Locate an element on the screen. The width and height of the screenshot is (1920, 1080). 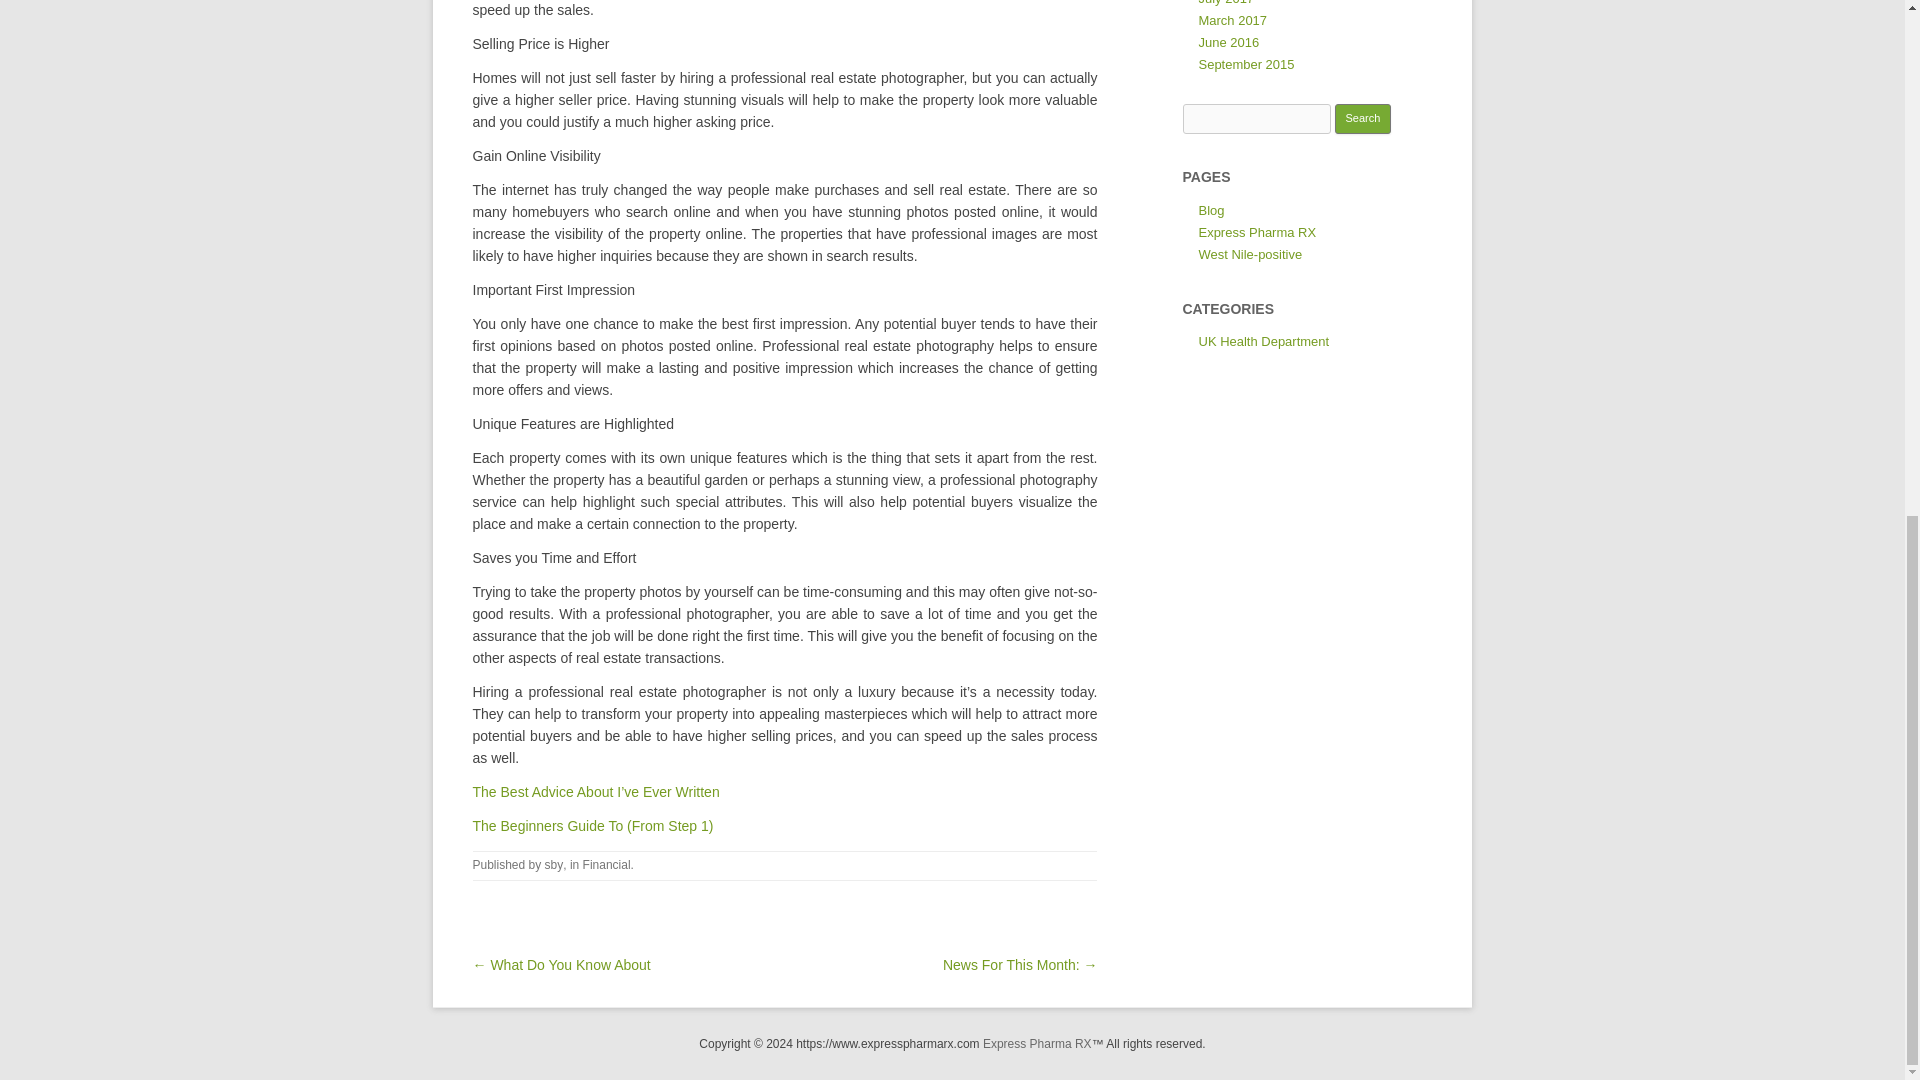
Express Pharma RX is located at coordinates (1038, 1043).